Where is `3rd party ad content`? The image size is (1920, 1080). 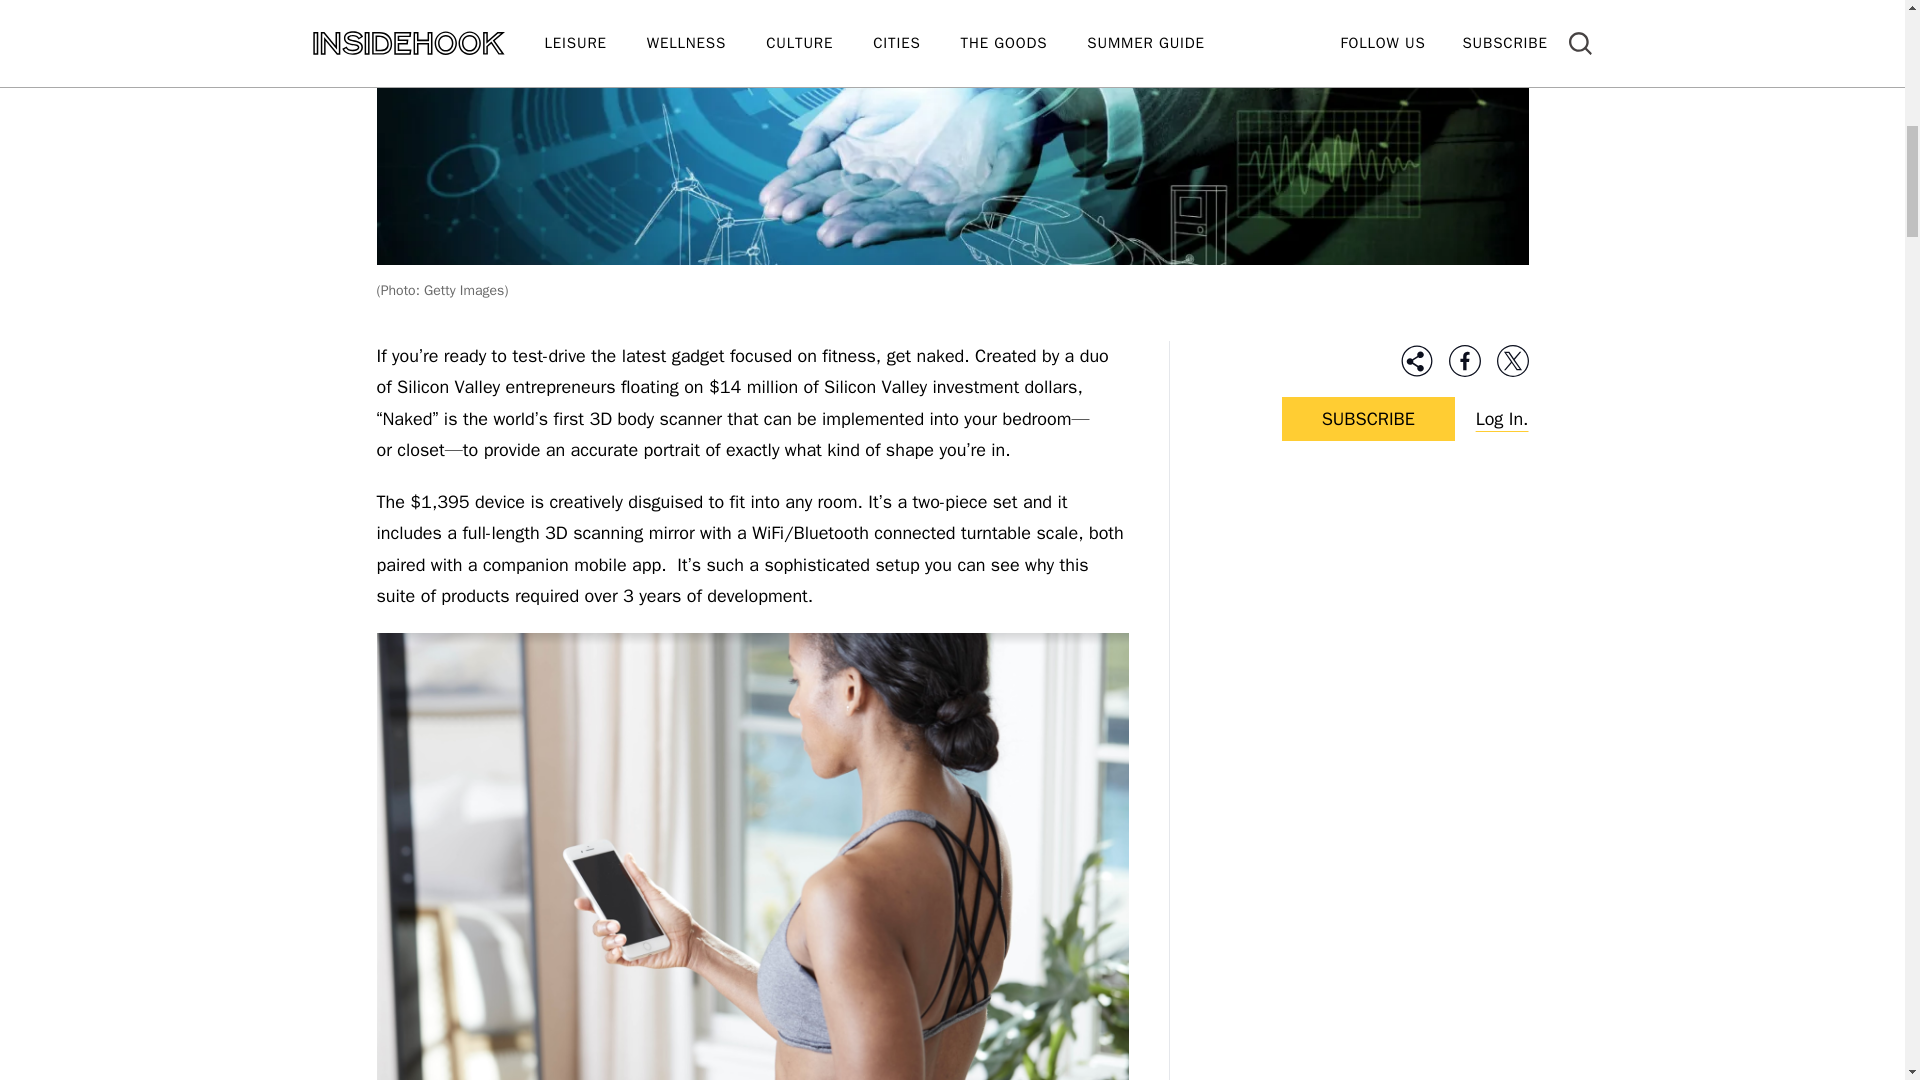 3rd party ad content is located at coordinates (1368, 614).